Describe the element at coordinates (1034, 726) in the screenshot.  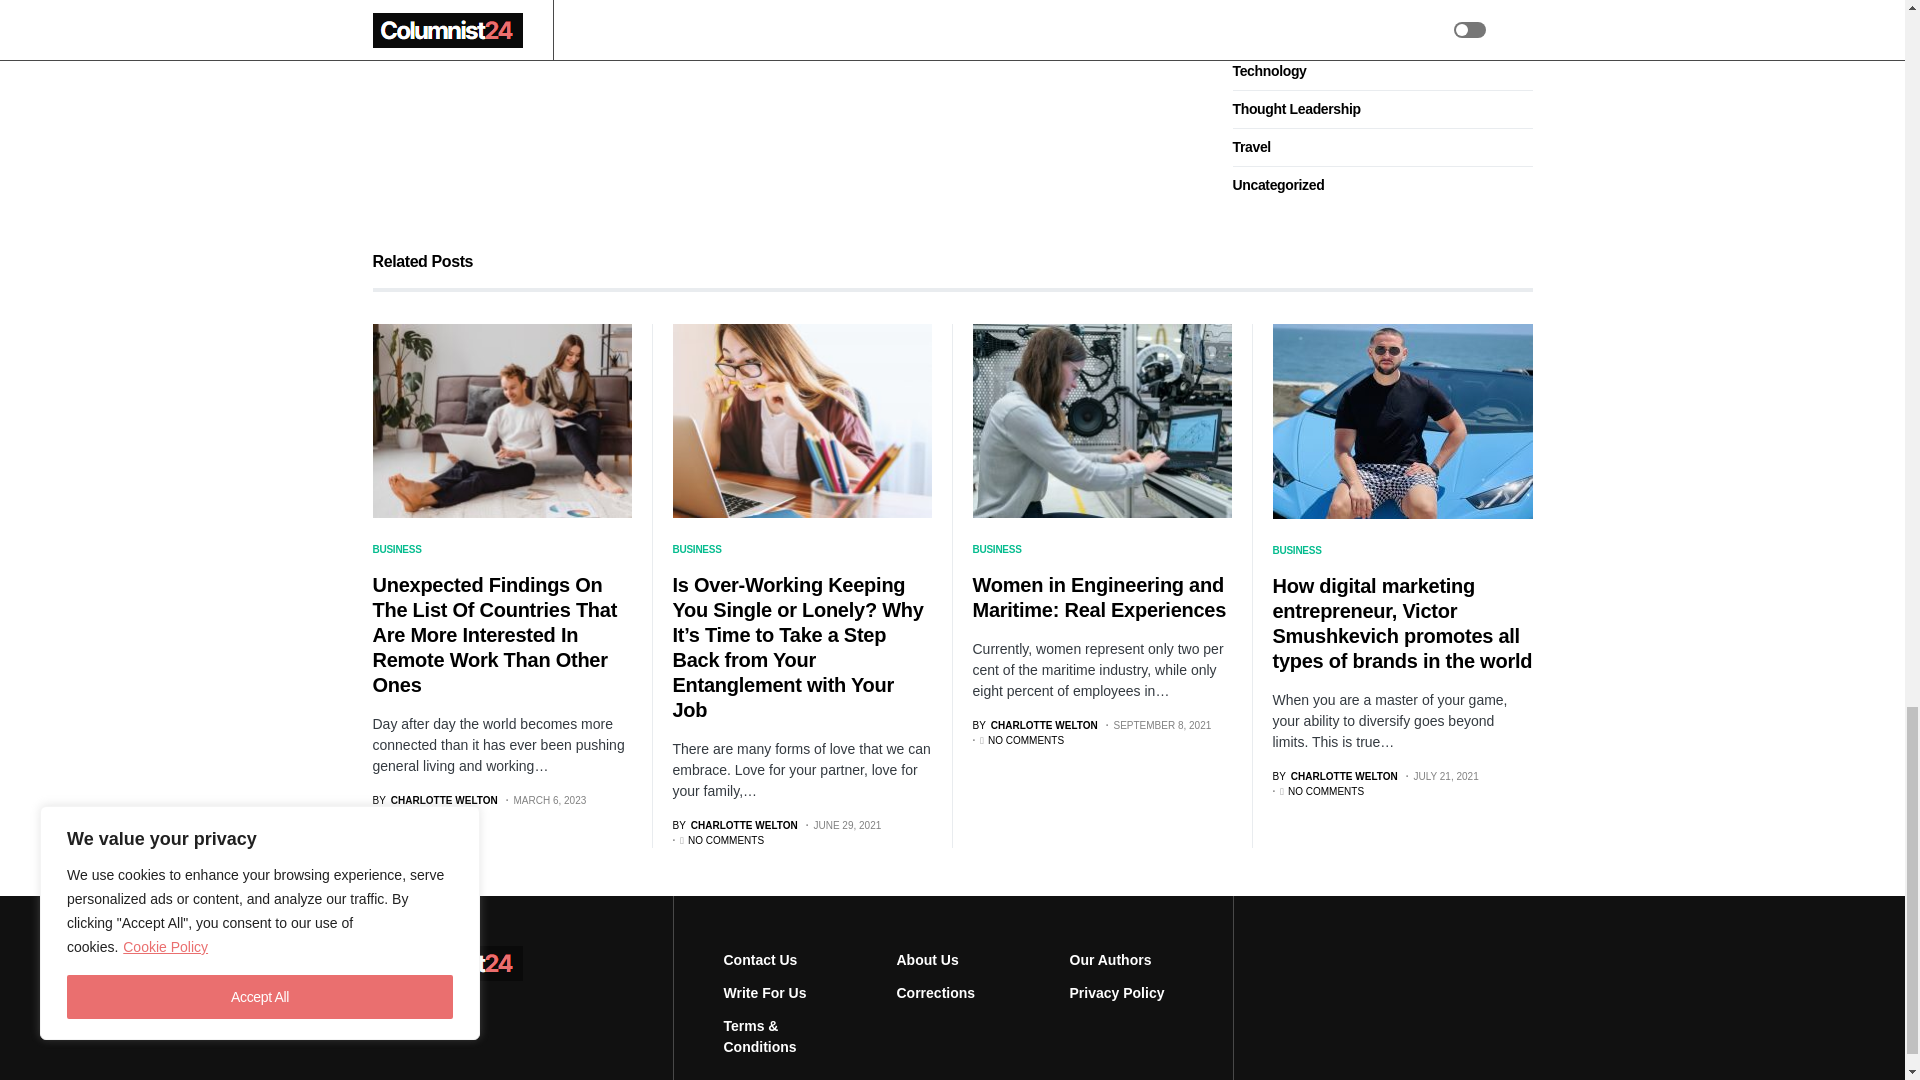
I see `View all posts by Charlotte Welton` at that location.